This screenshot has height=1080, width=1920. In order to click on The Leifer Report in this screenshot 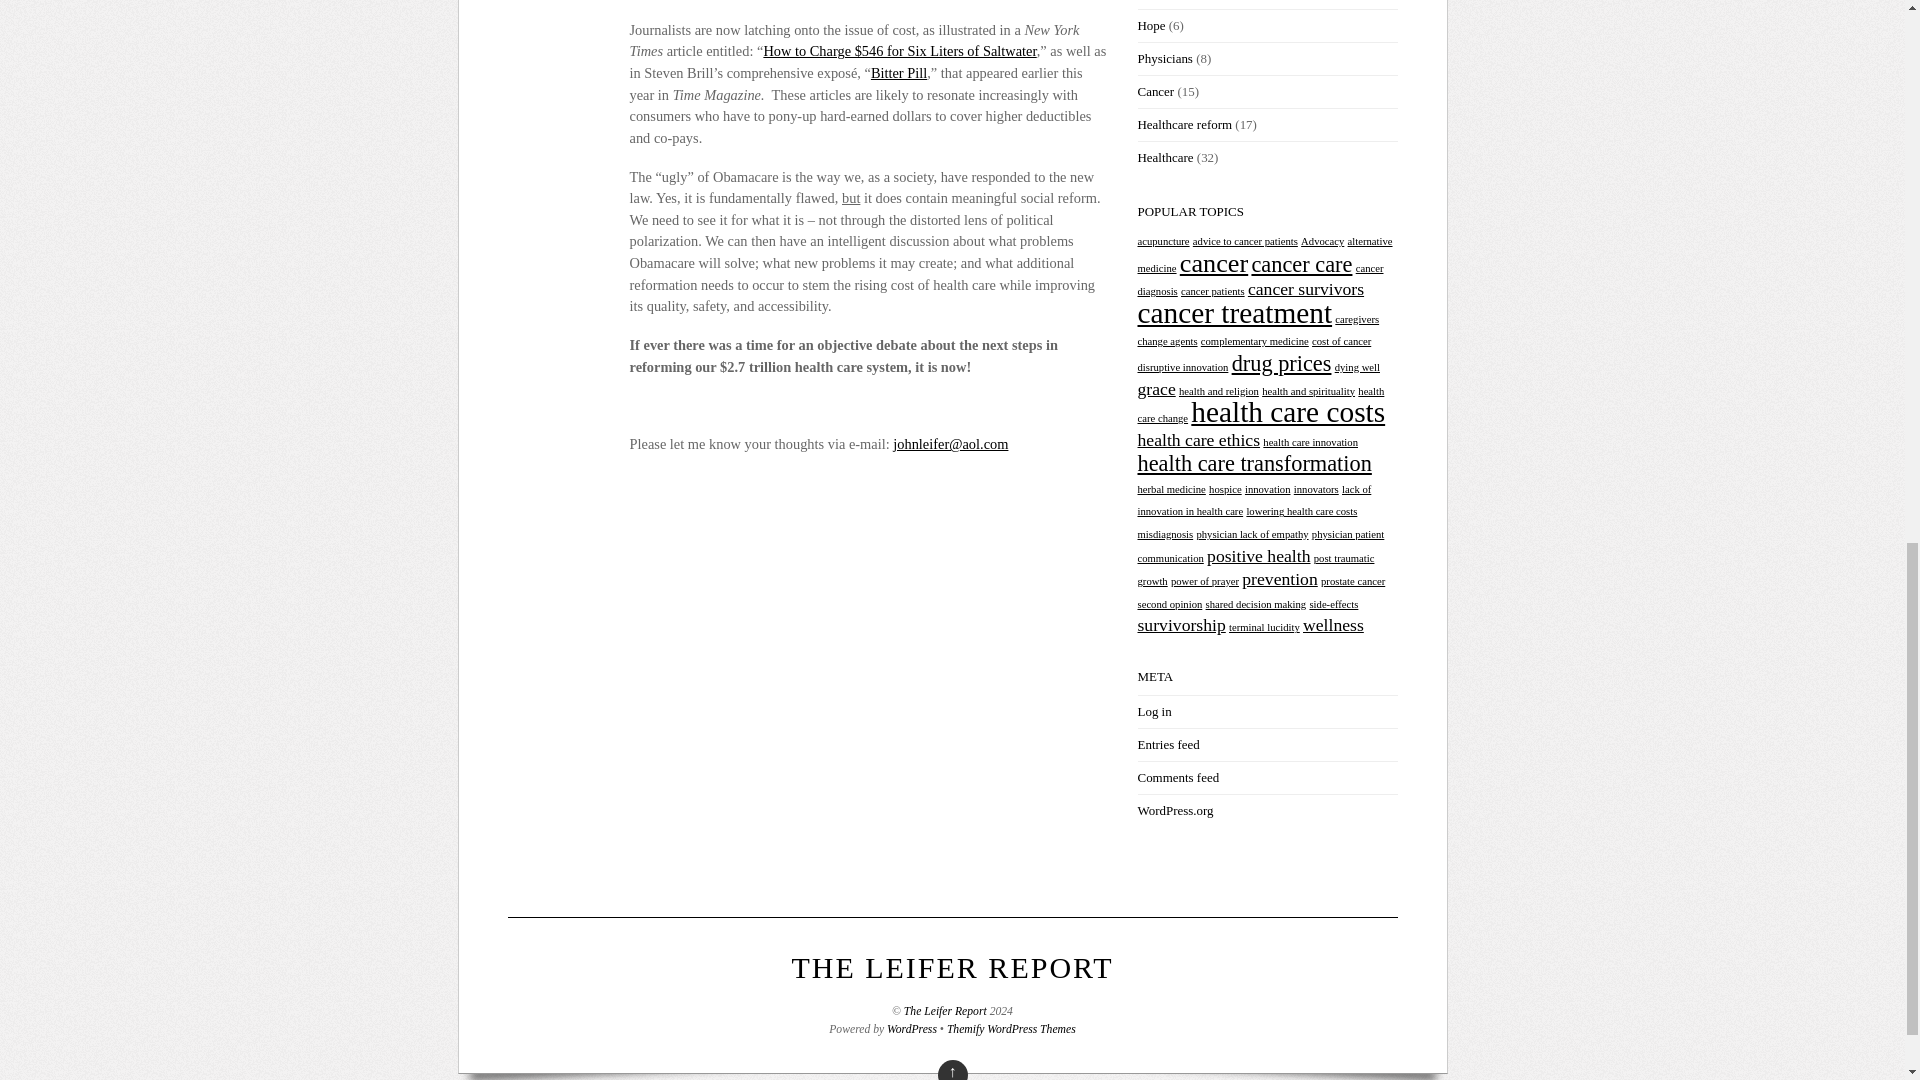, I will do `click(952, 967)`.